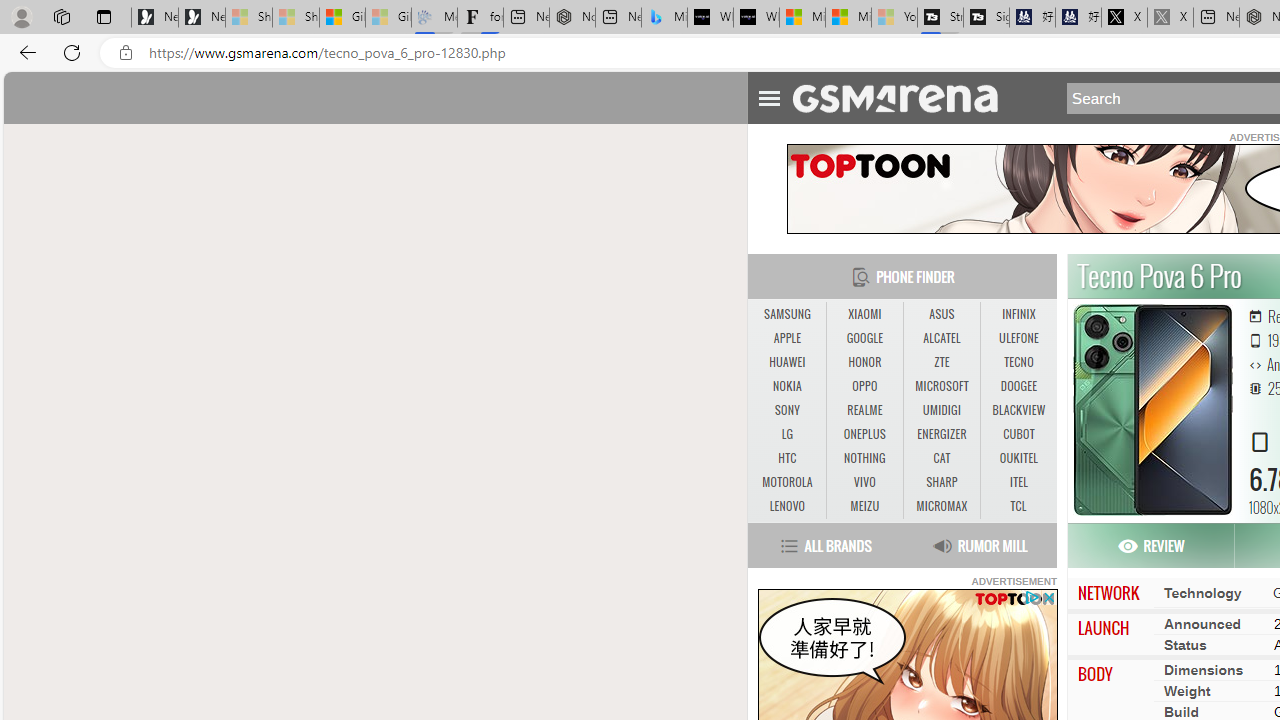 The width and height of the screenshot is (1280, 720). Describe the element at coordinates (1018, 482) in the screenshot. I see `ITEL` at that location.